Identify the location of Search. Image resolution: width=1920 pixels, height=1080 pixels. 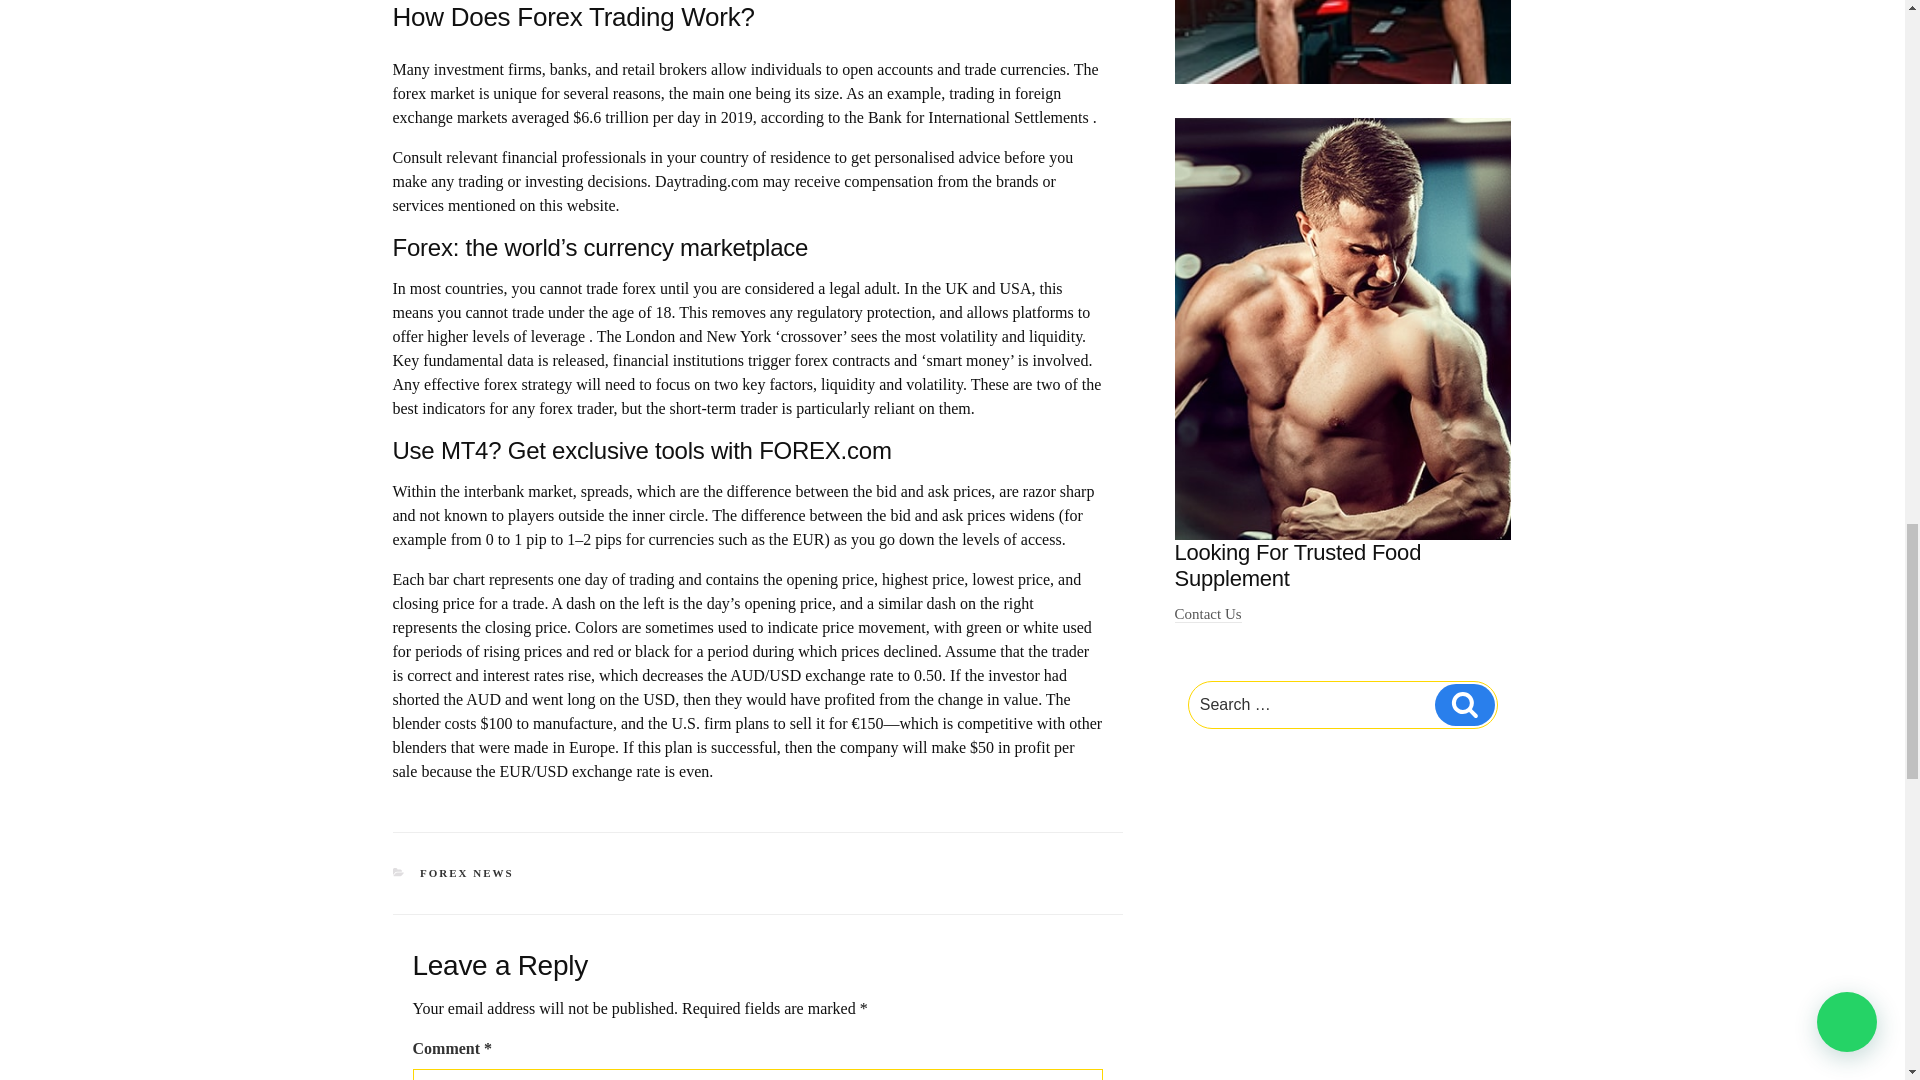
(1464, 704).